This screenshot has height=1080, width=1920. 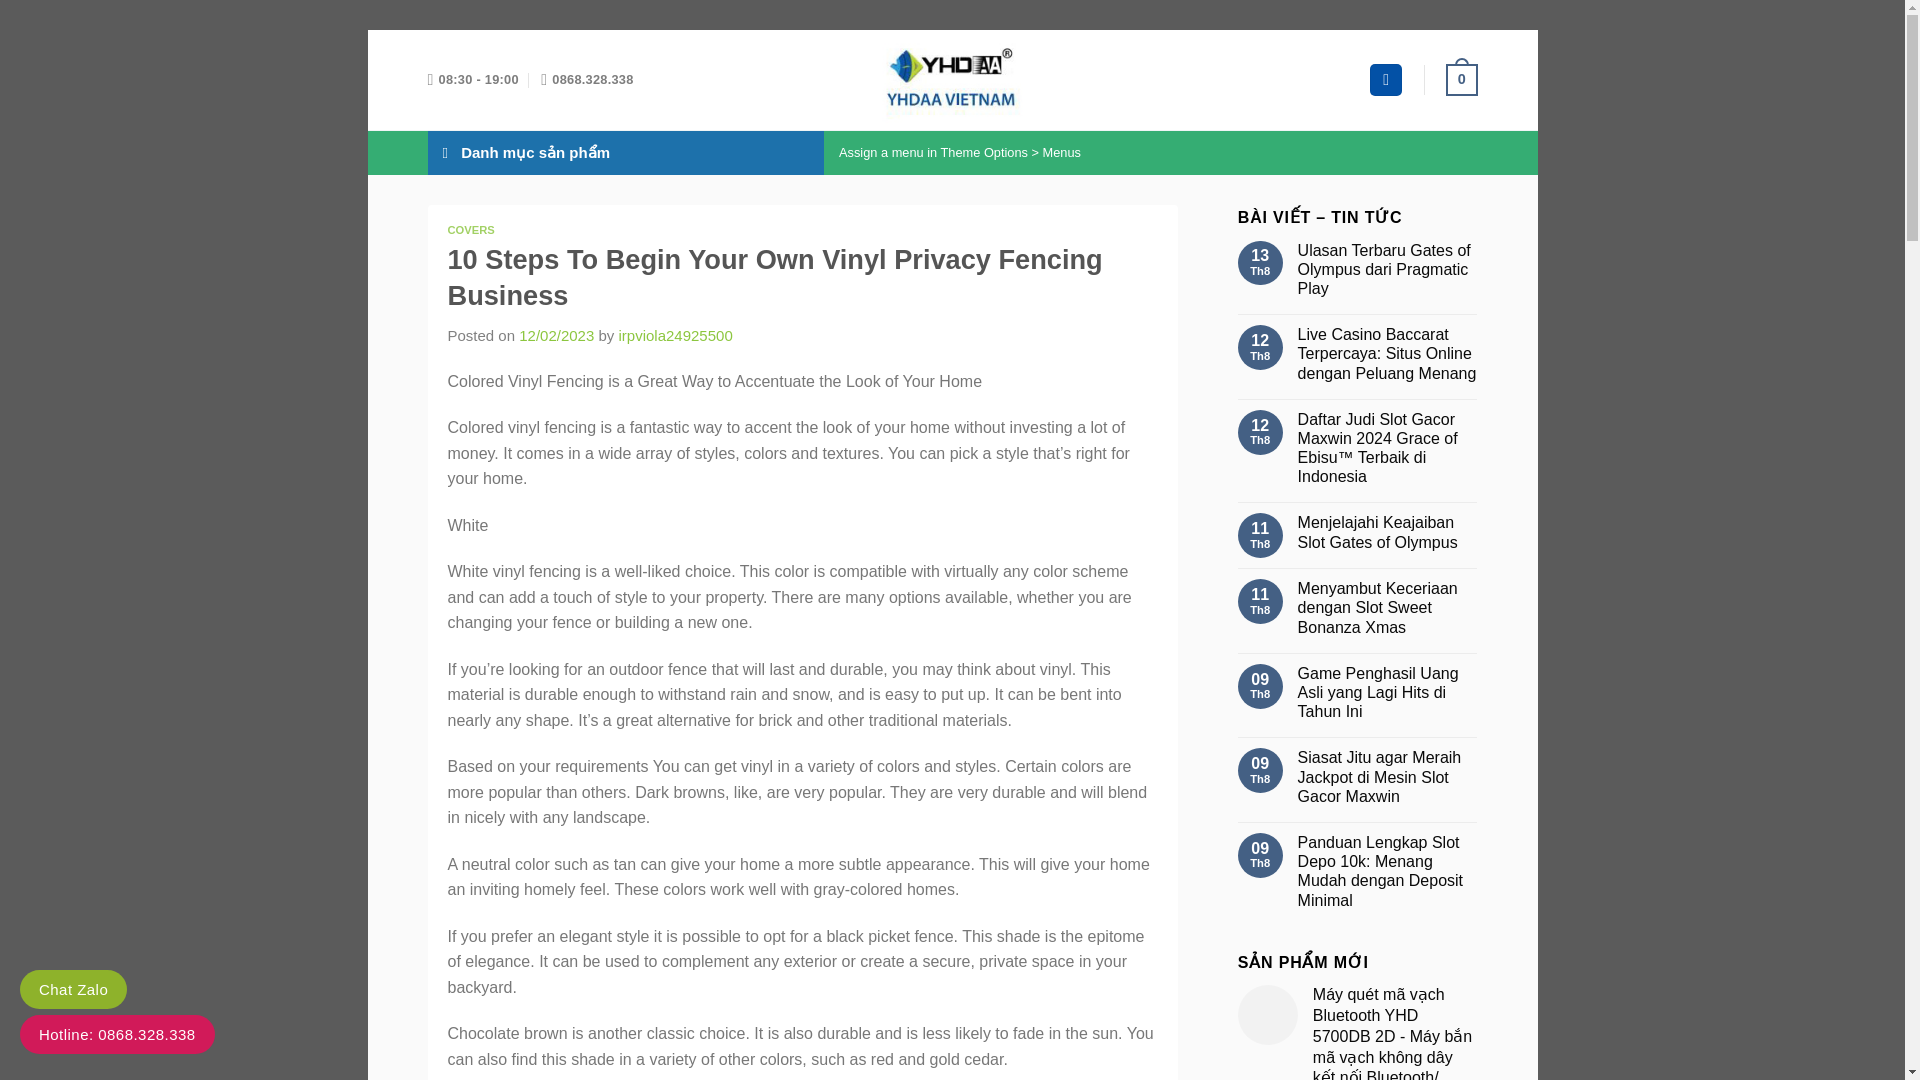 What do you see at coordinates (473, 80) in the screenshot?
I see `08:30 - 19:00 ` at bounding box center [473, 80].